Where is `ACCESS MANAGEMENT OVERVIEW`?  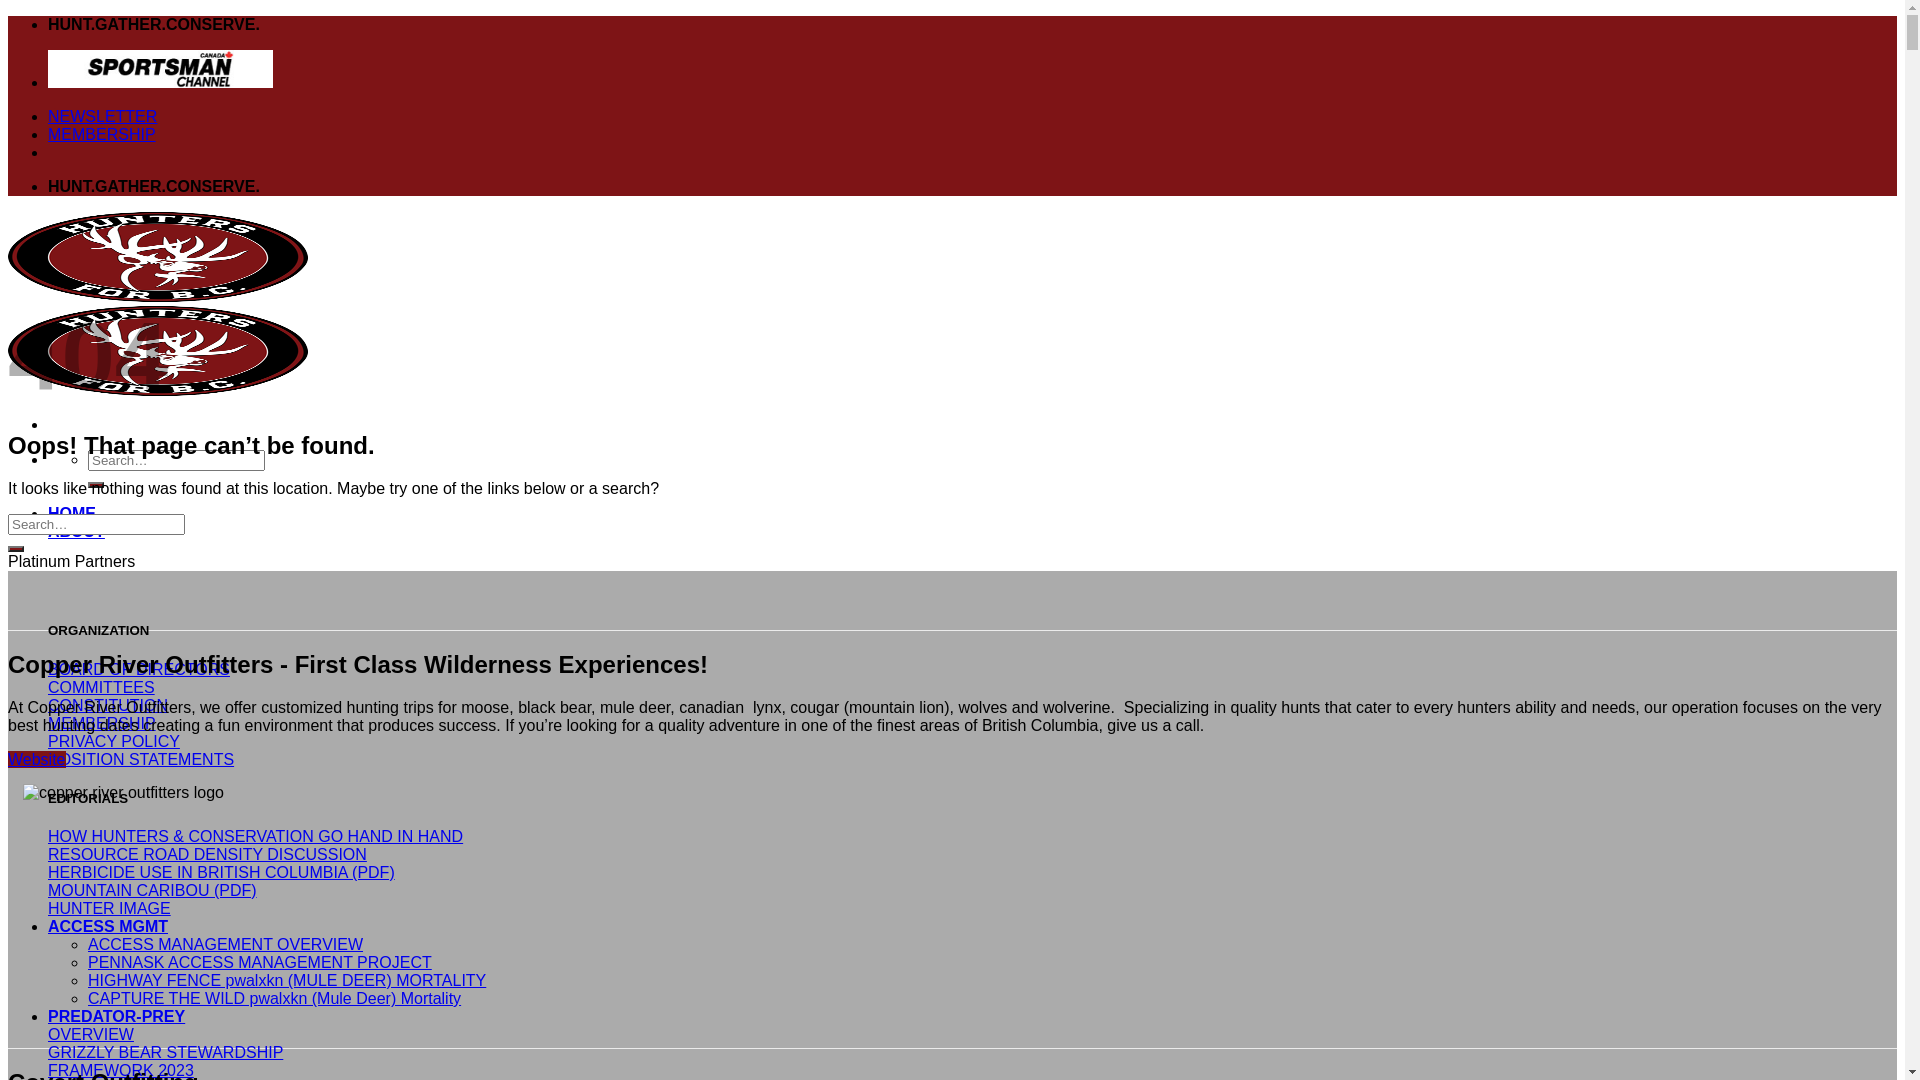
ACCESS MANAGEMENT OVERVIEW is located at coordinates (226, 944).